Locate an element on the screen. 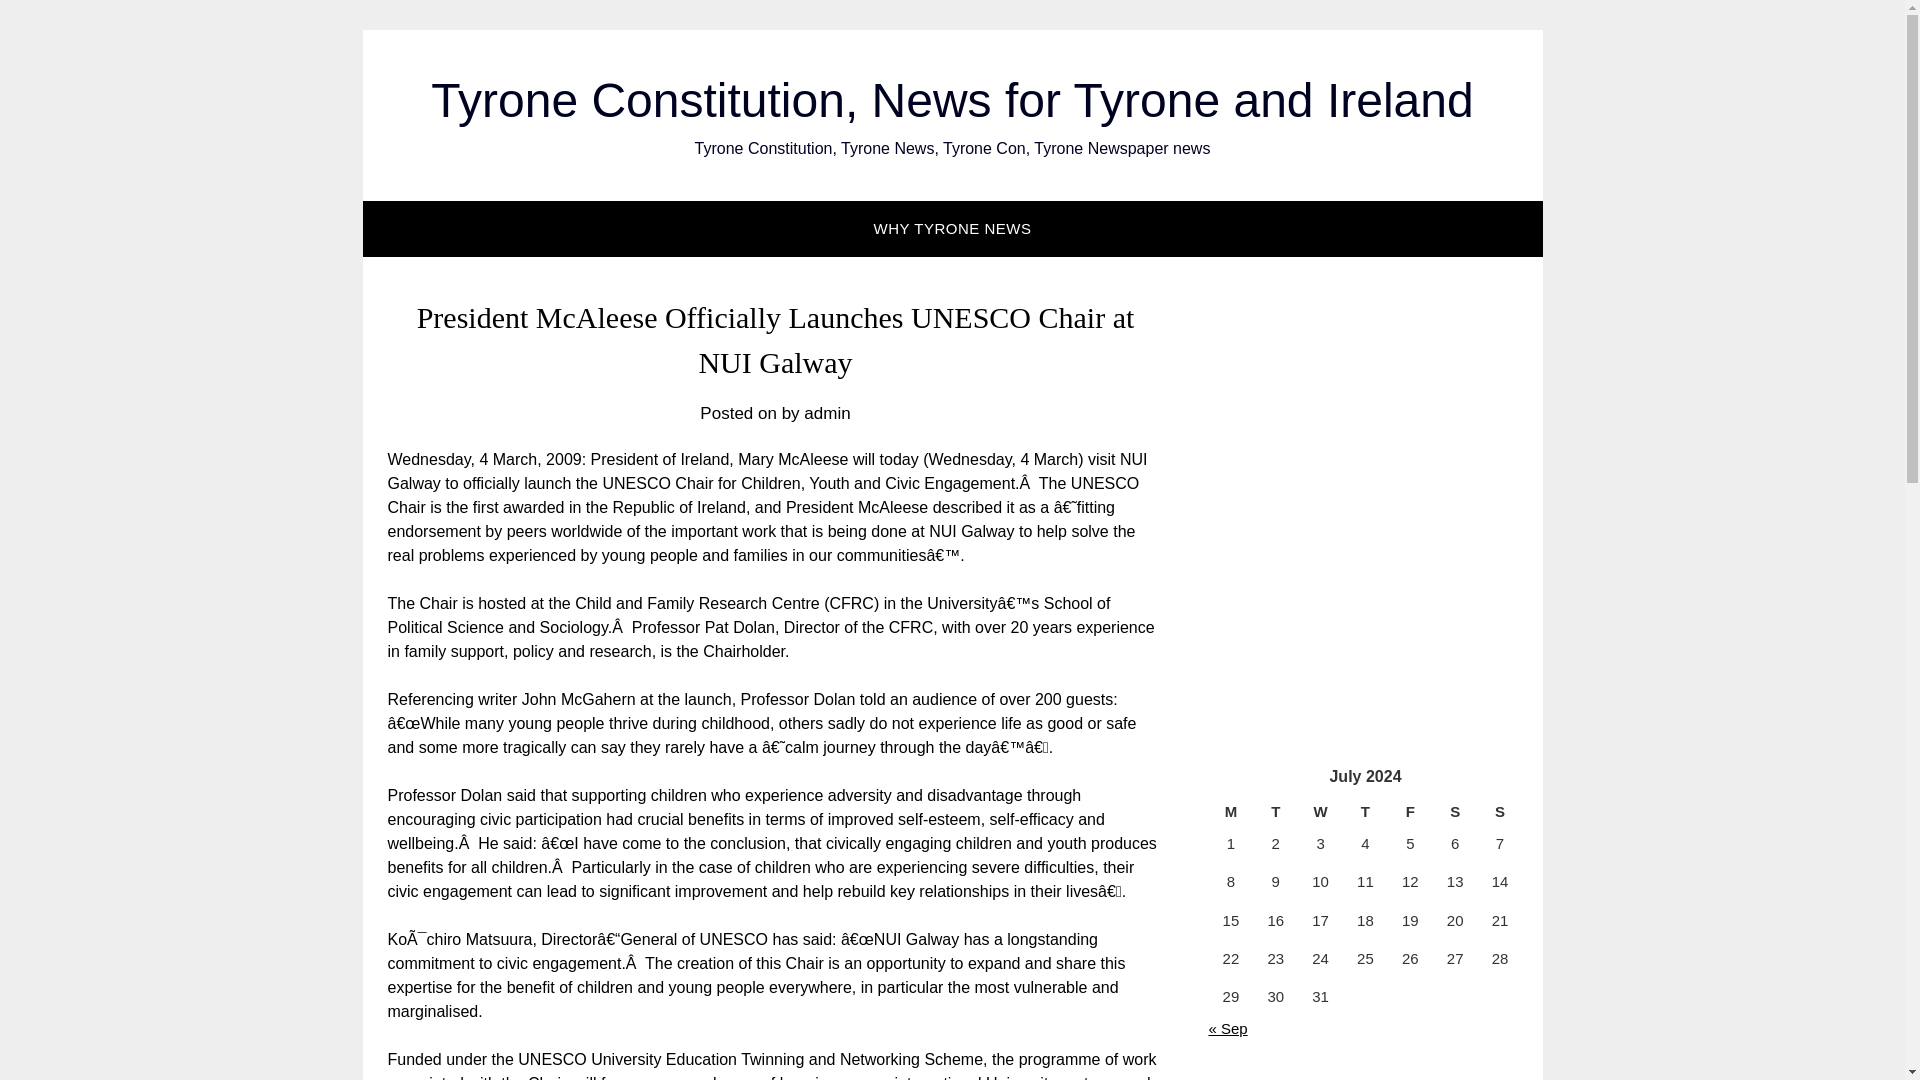  Thursday is located at coordinates (1365, 812).